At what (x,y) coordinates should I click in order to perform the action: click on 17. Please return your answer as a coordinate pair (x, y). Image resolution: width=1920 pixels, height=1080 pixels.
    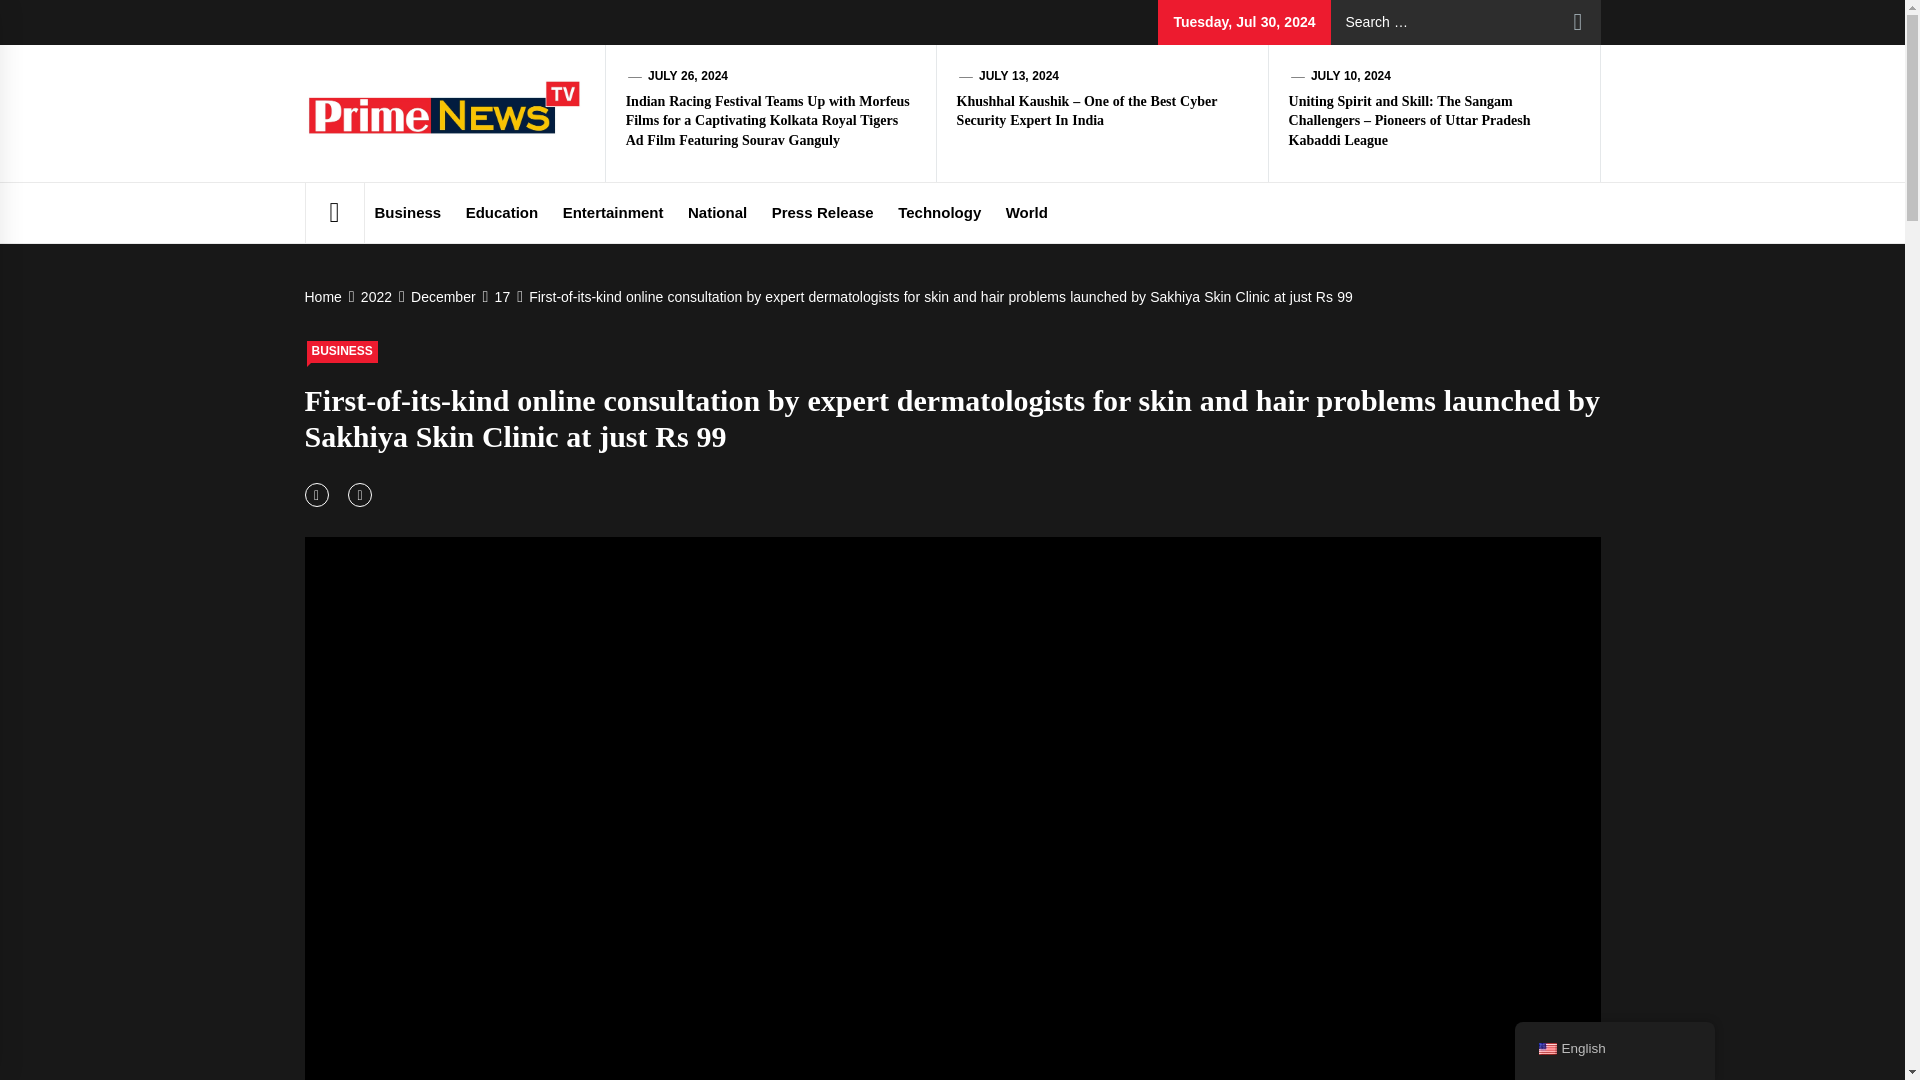
    Looking at the image, I should click on (500, 296).